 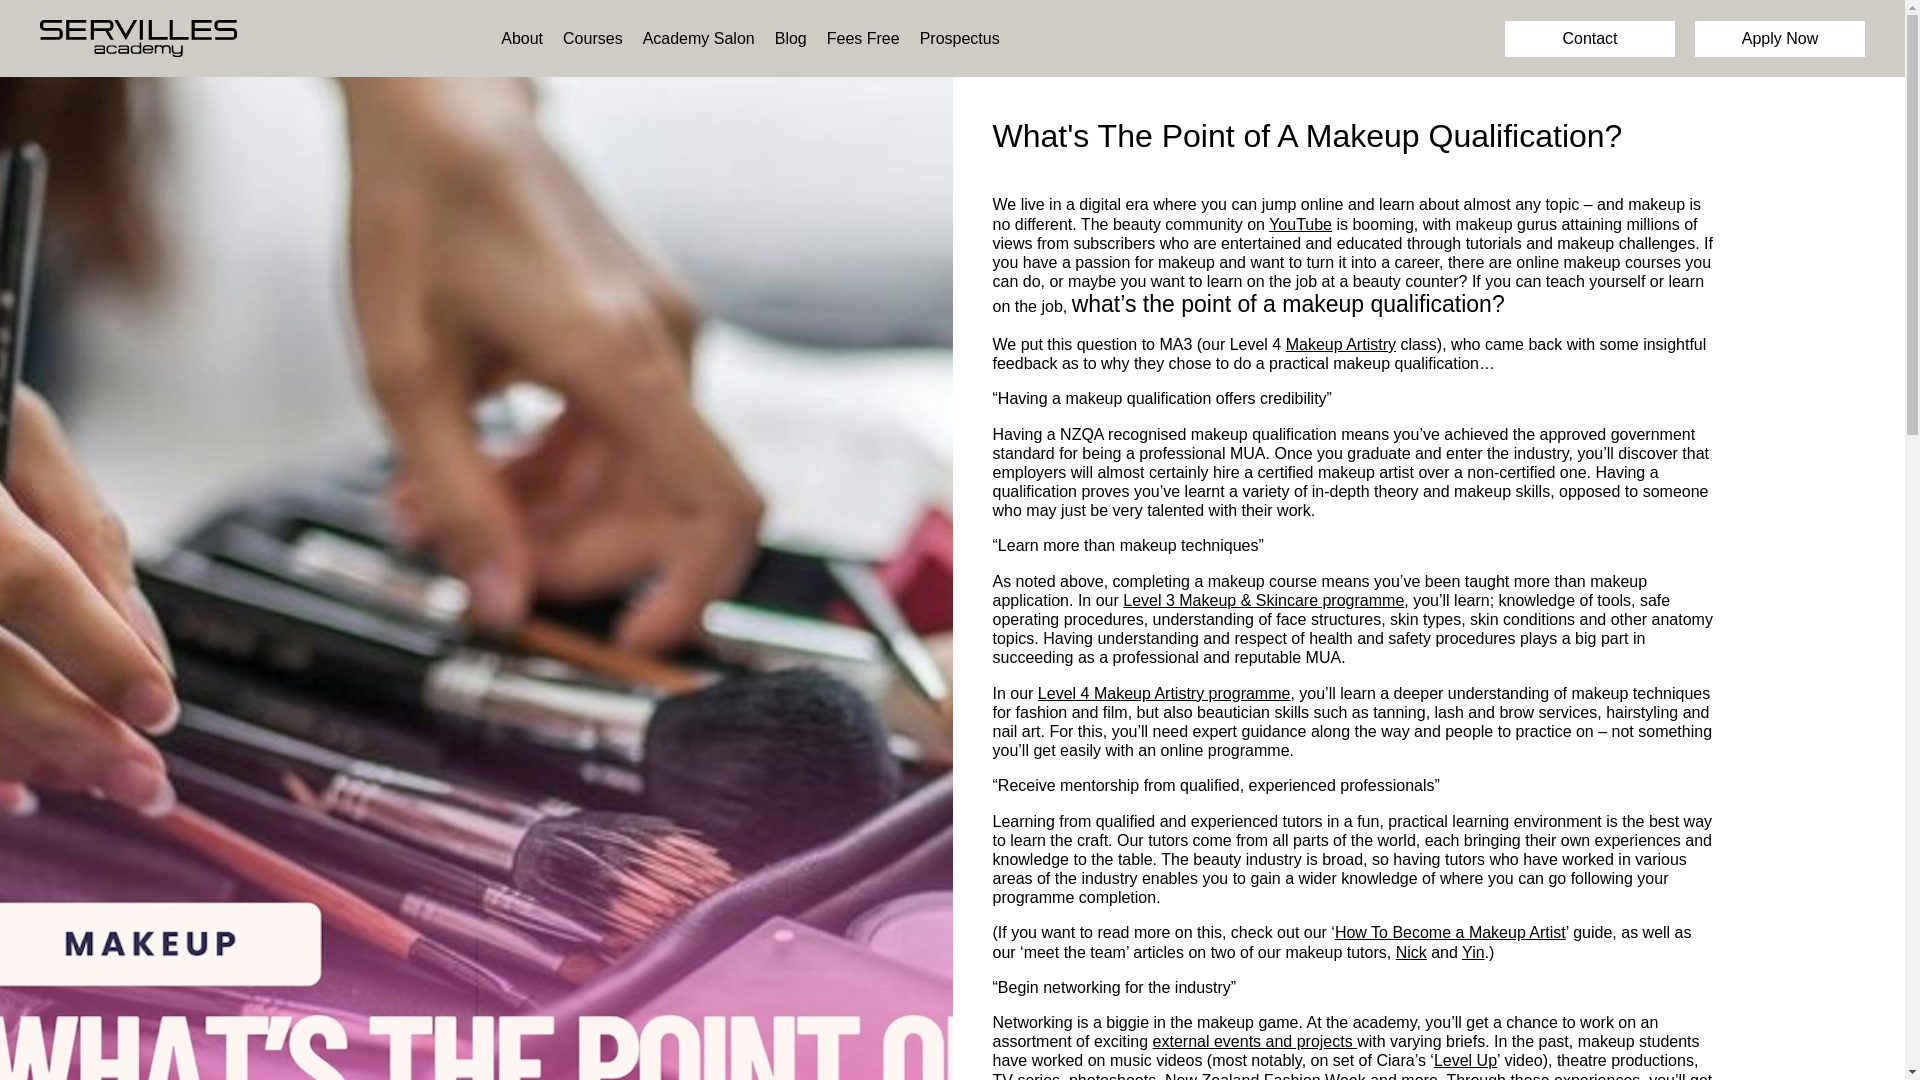 I want to click on About, so click(x=522, y=38).